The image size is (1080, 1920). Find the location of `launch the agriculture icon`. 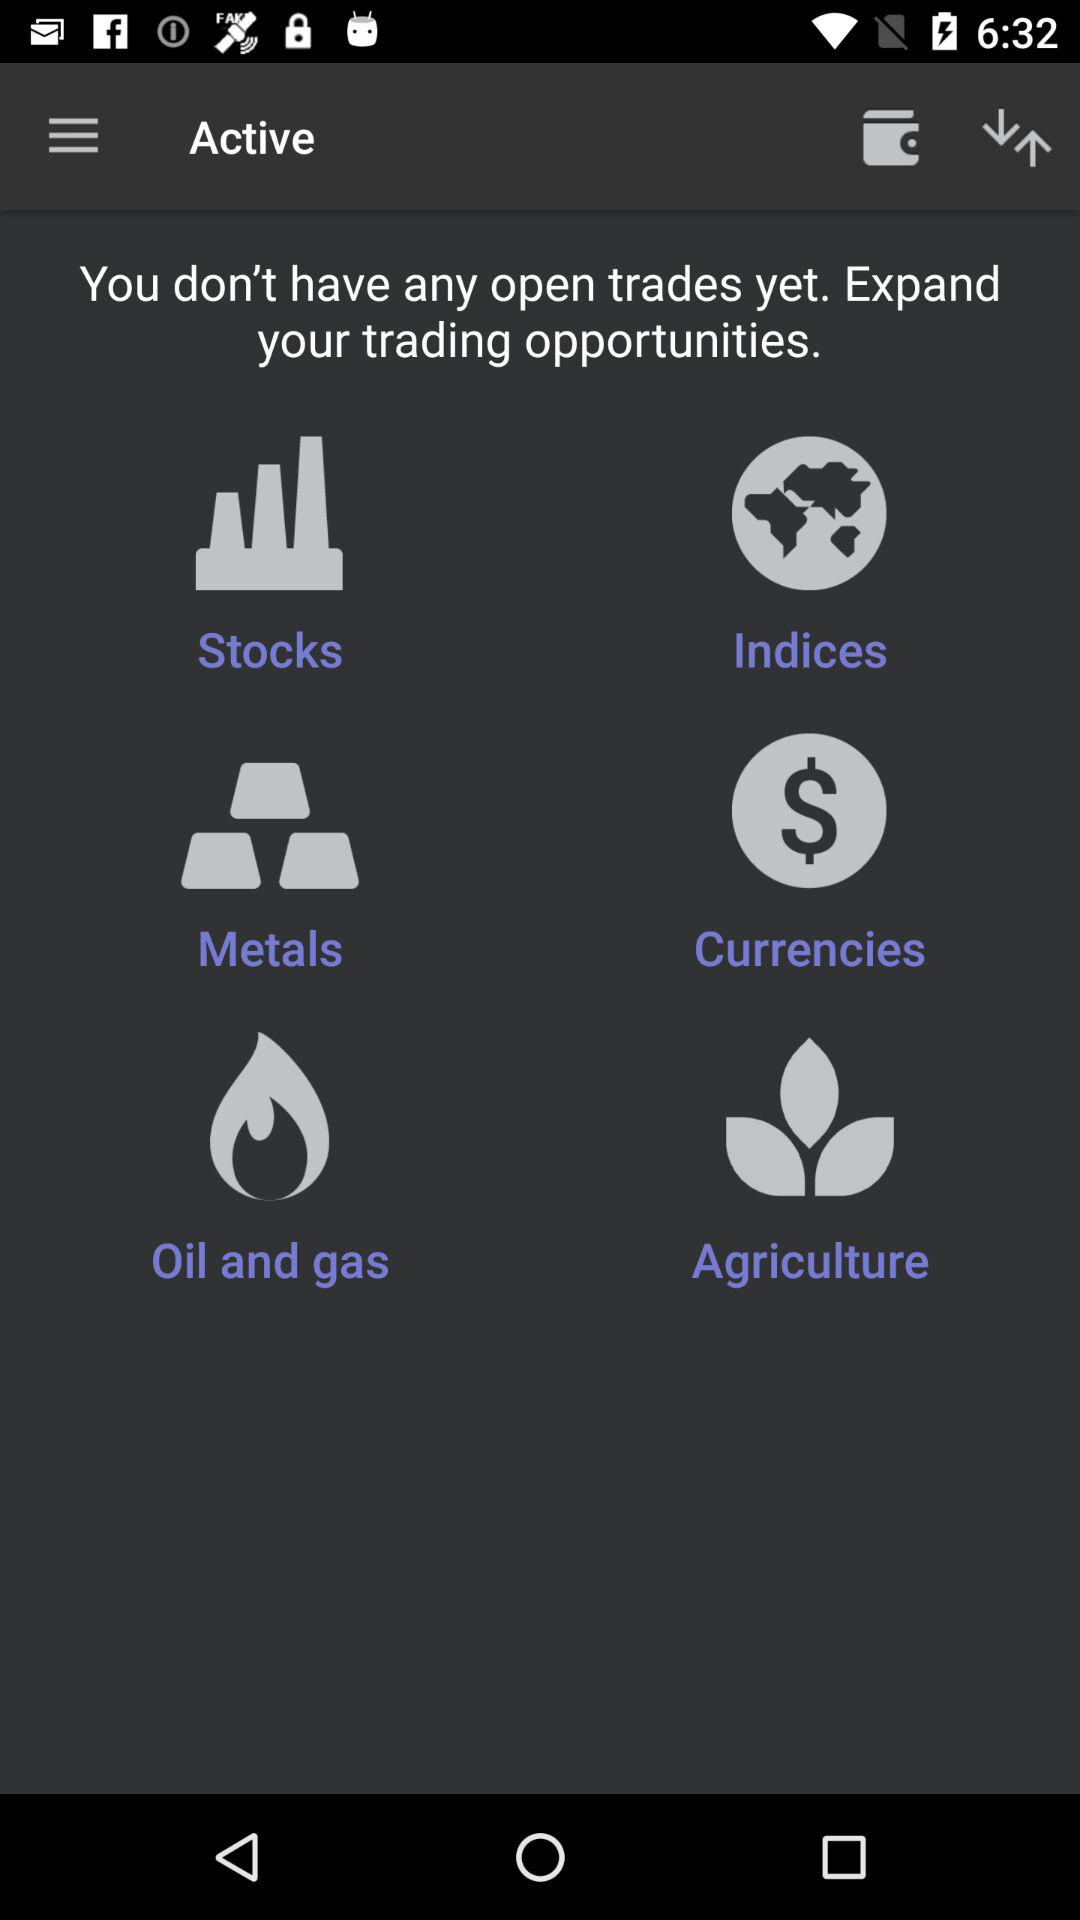

launch the agriculture icon is located at coordinates (810, 1162).